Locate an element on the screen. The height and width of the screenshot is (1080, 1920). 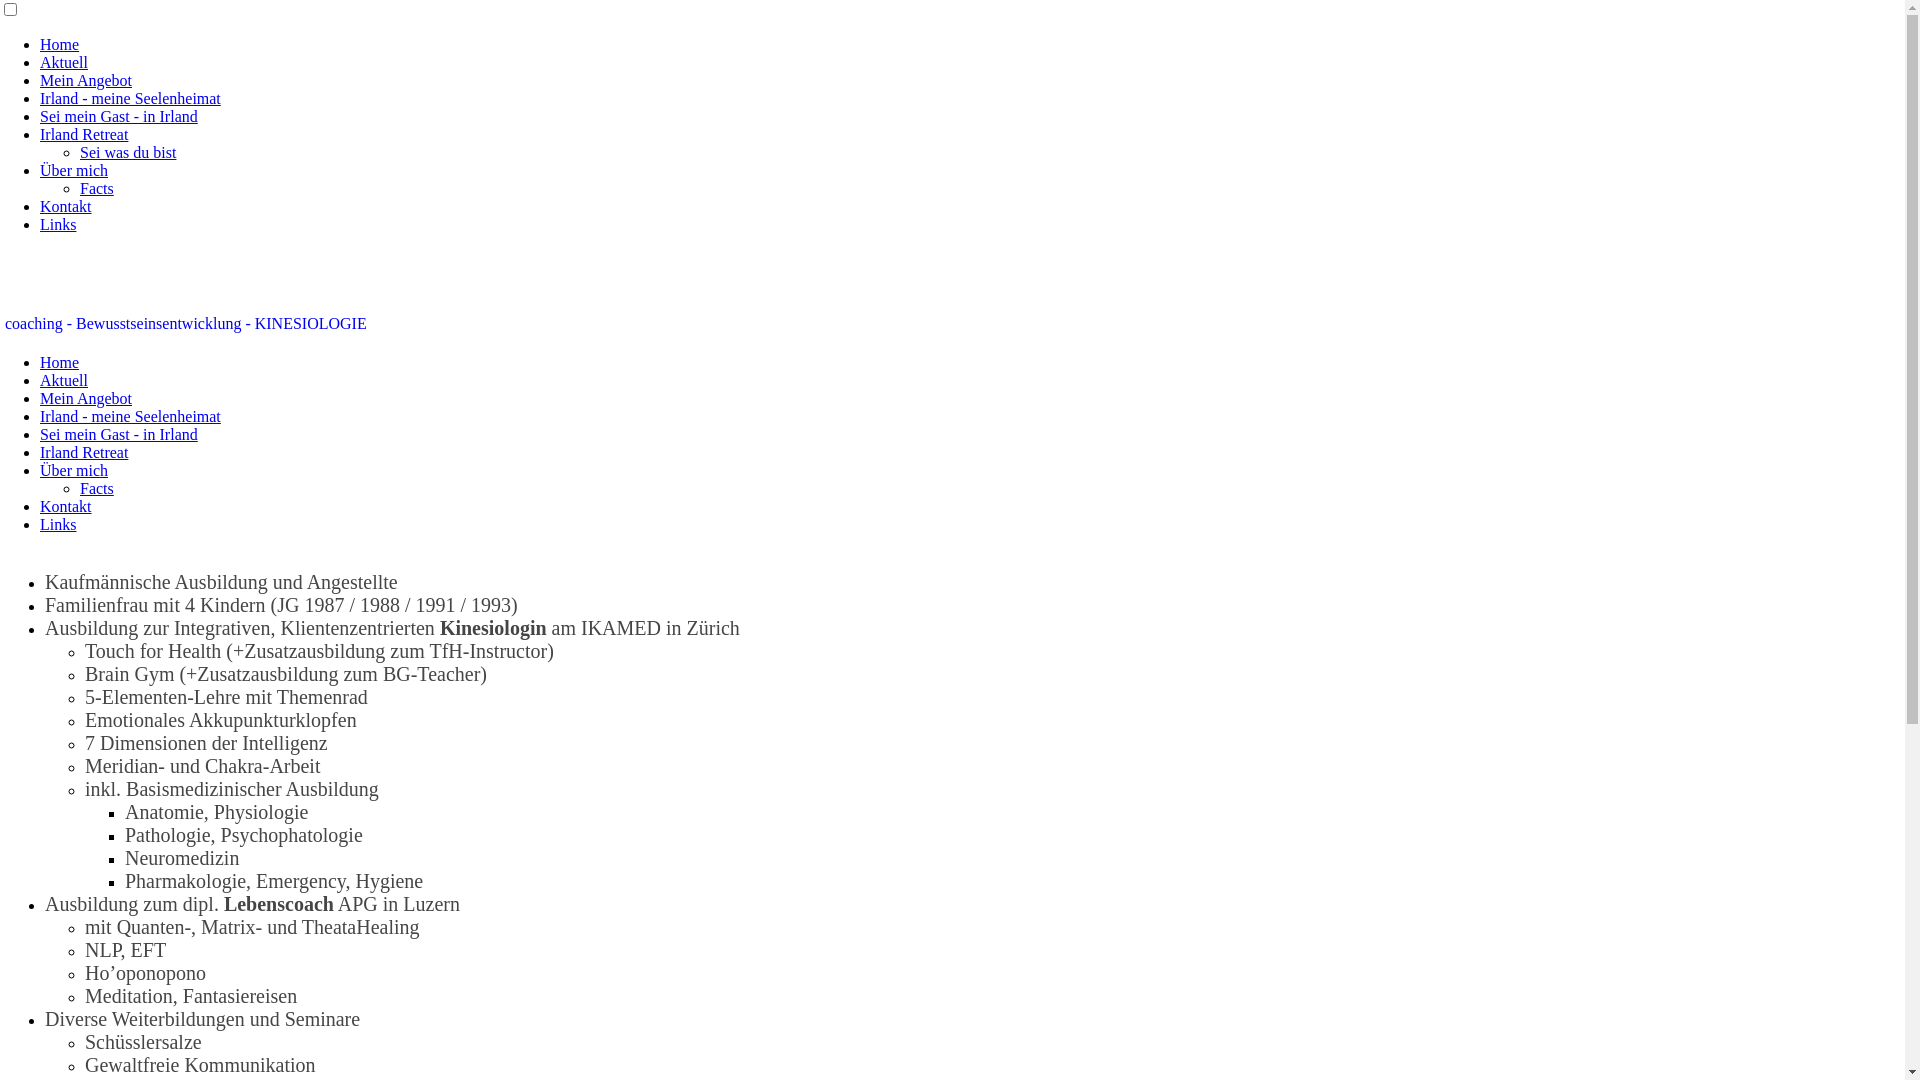
Facts is located at coordinates (97, 188).